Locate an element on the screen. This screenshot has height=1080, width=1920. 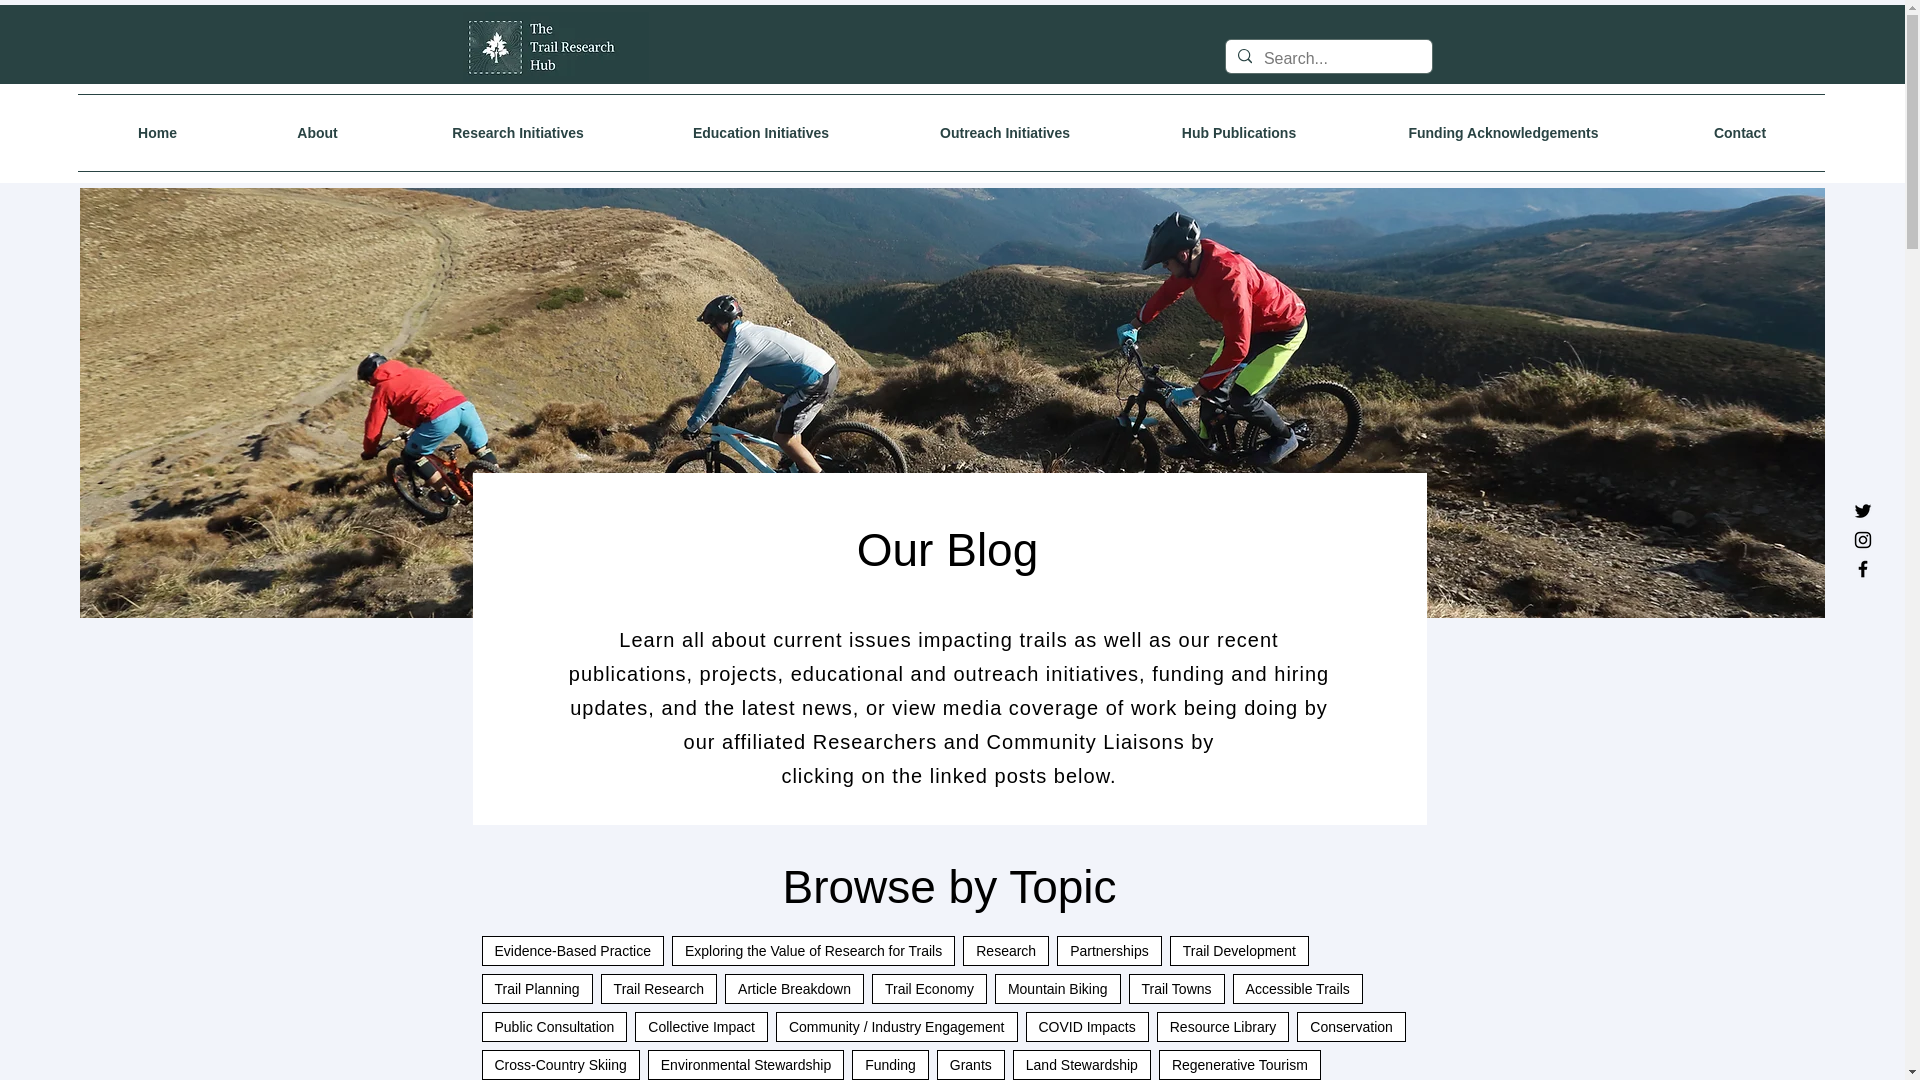
Partnerships is located at coordinates (1109, 950).